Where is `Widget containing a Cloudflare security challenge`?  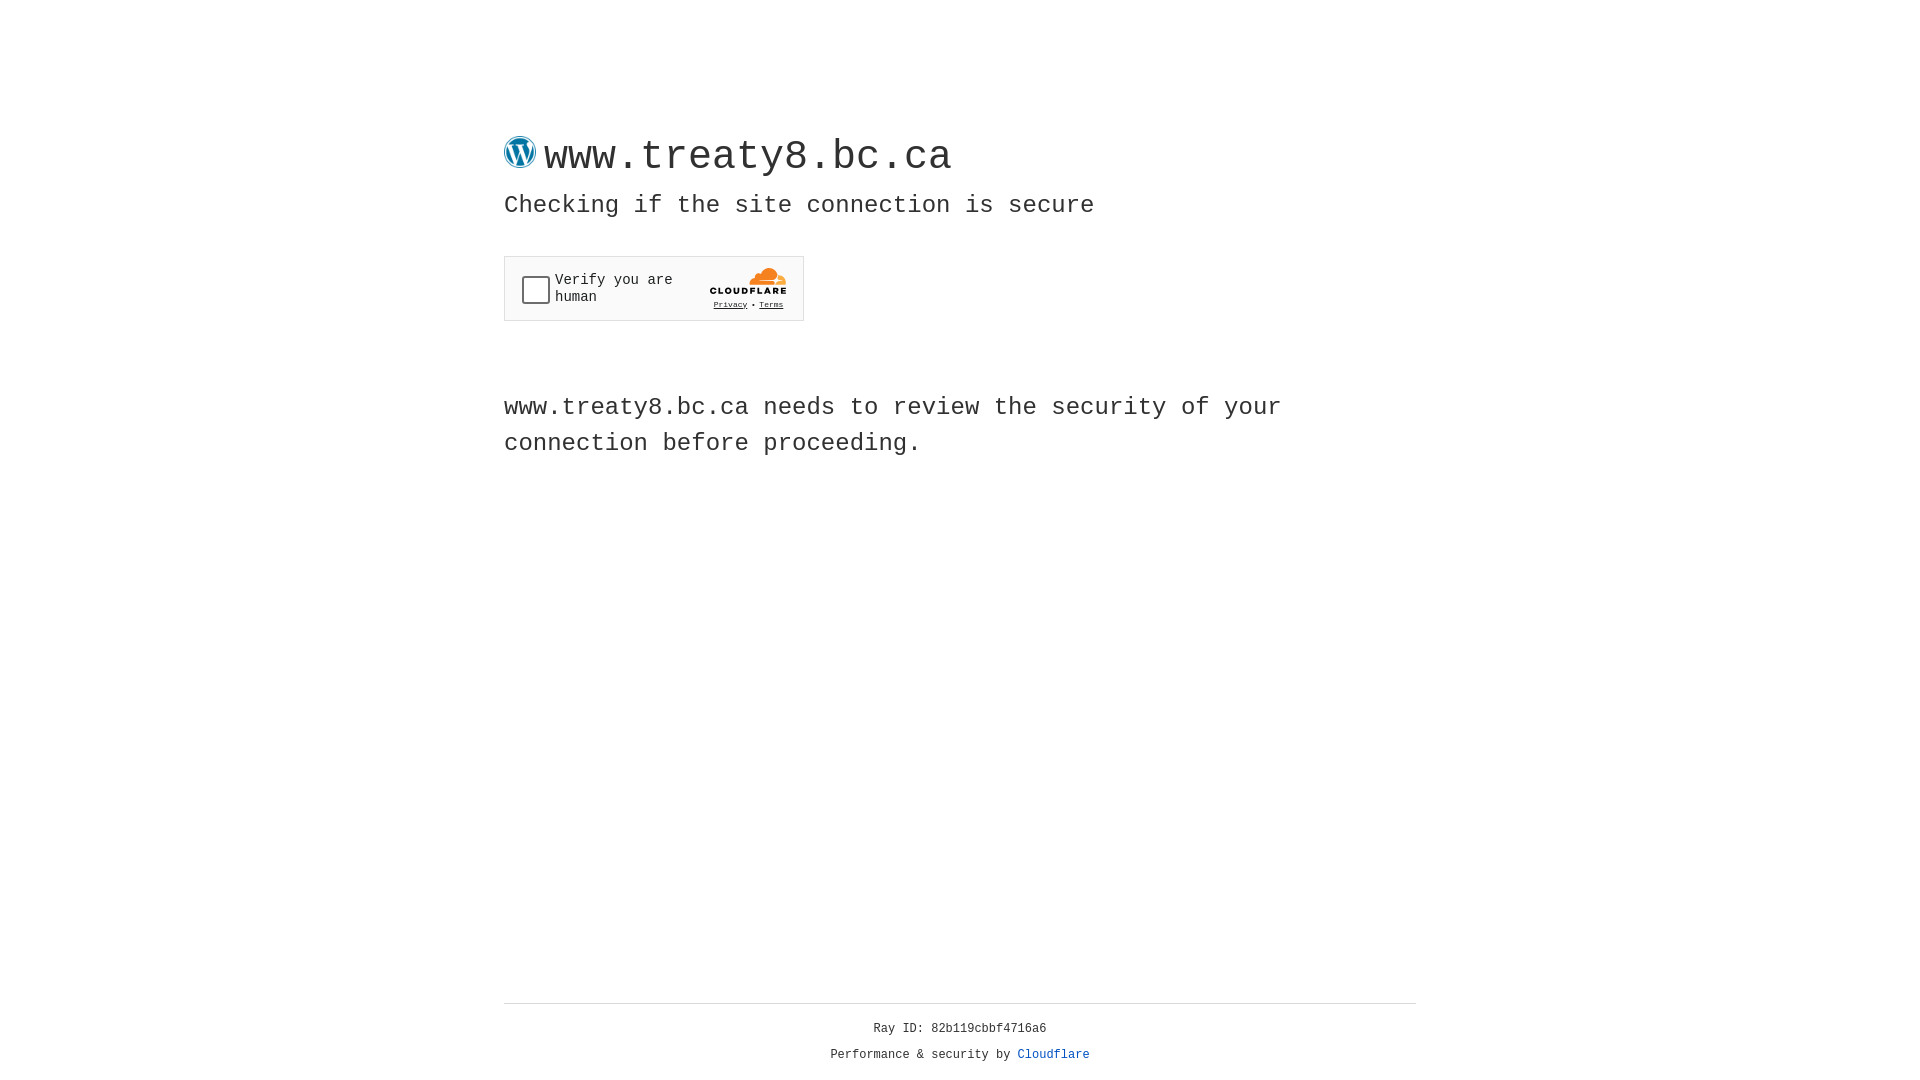
Widget containing a Cloudflare security challenge is located at coordinates (654, 288).